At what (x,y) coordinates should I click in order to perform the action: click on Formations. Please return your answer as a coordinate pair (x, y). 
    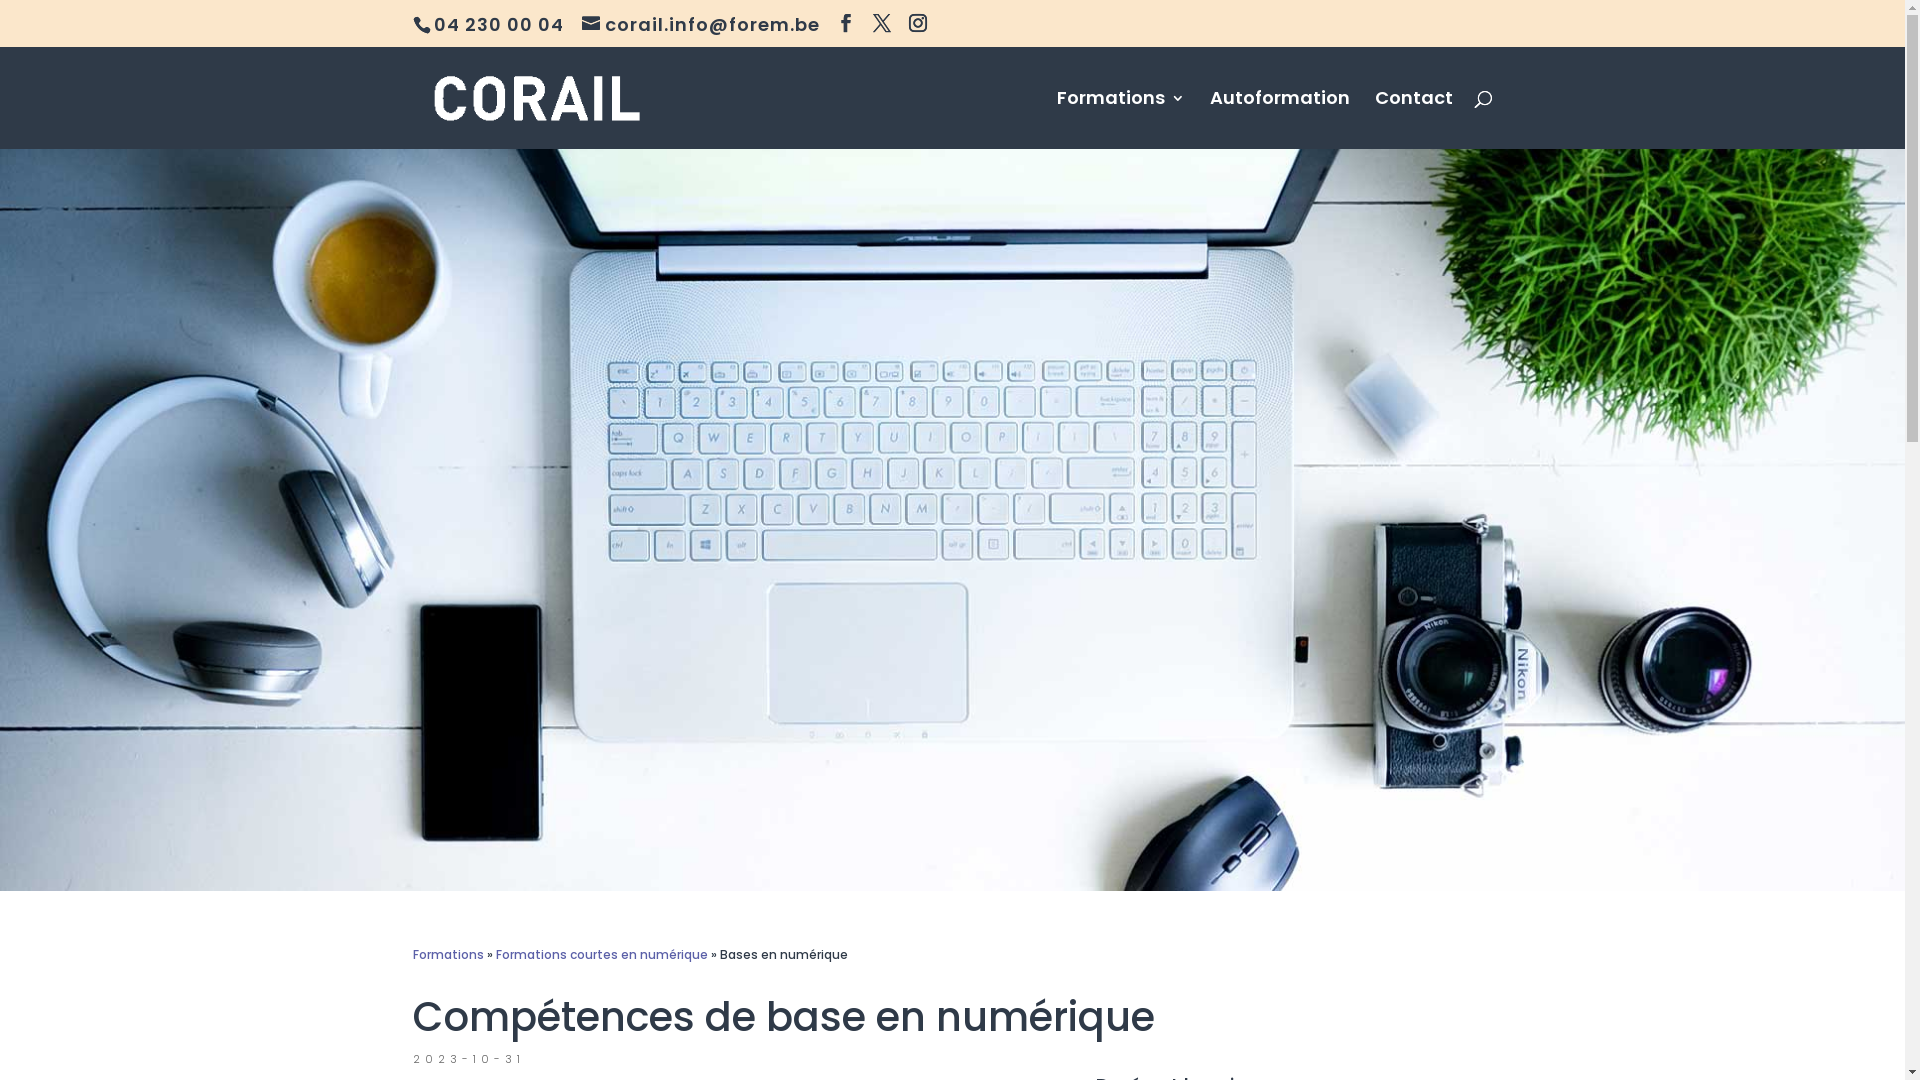
    Looking at the image, I should click on (448, 954).